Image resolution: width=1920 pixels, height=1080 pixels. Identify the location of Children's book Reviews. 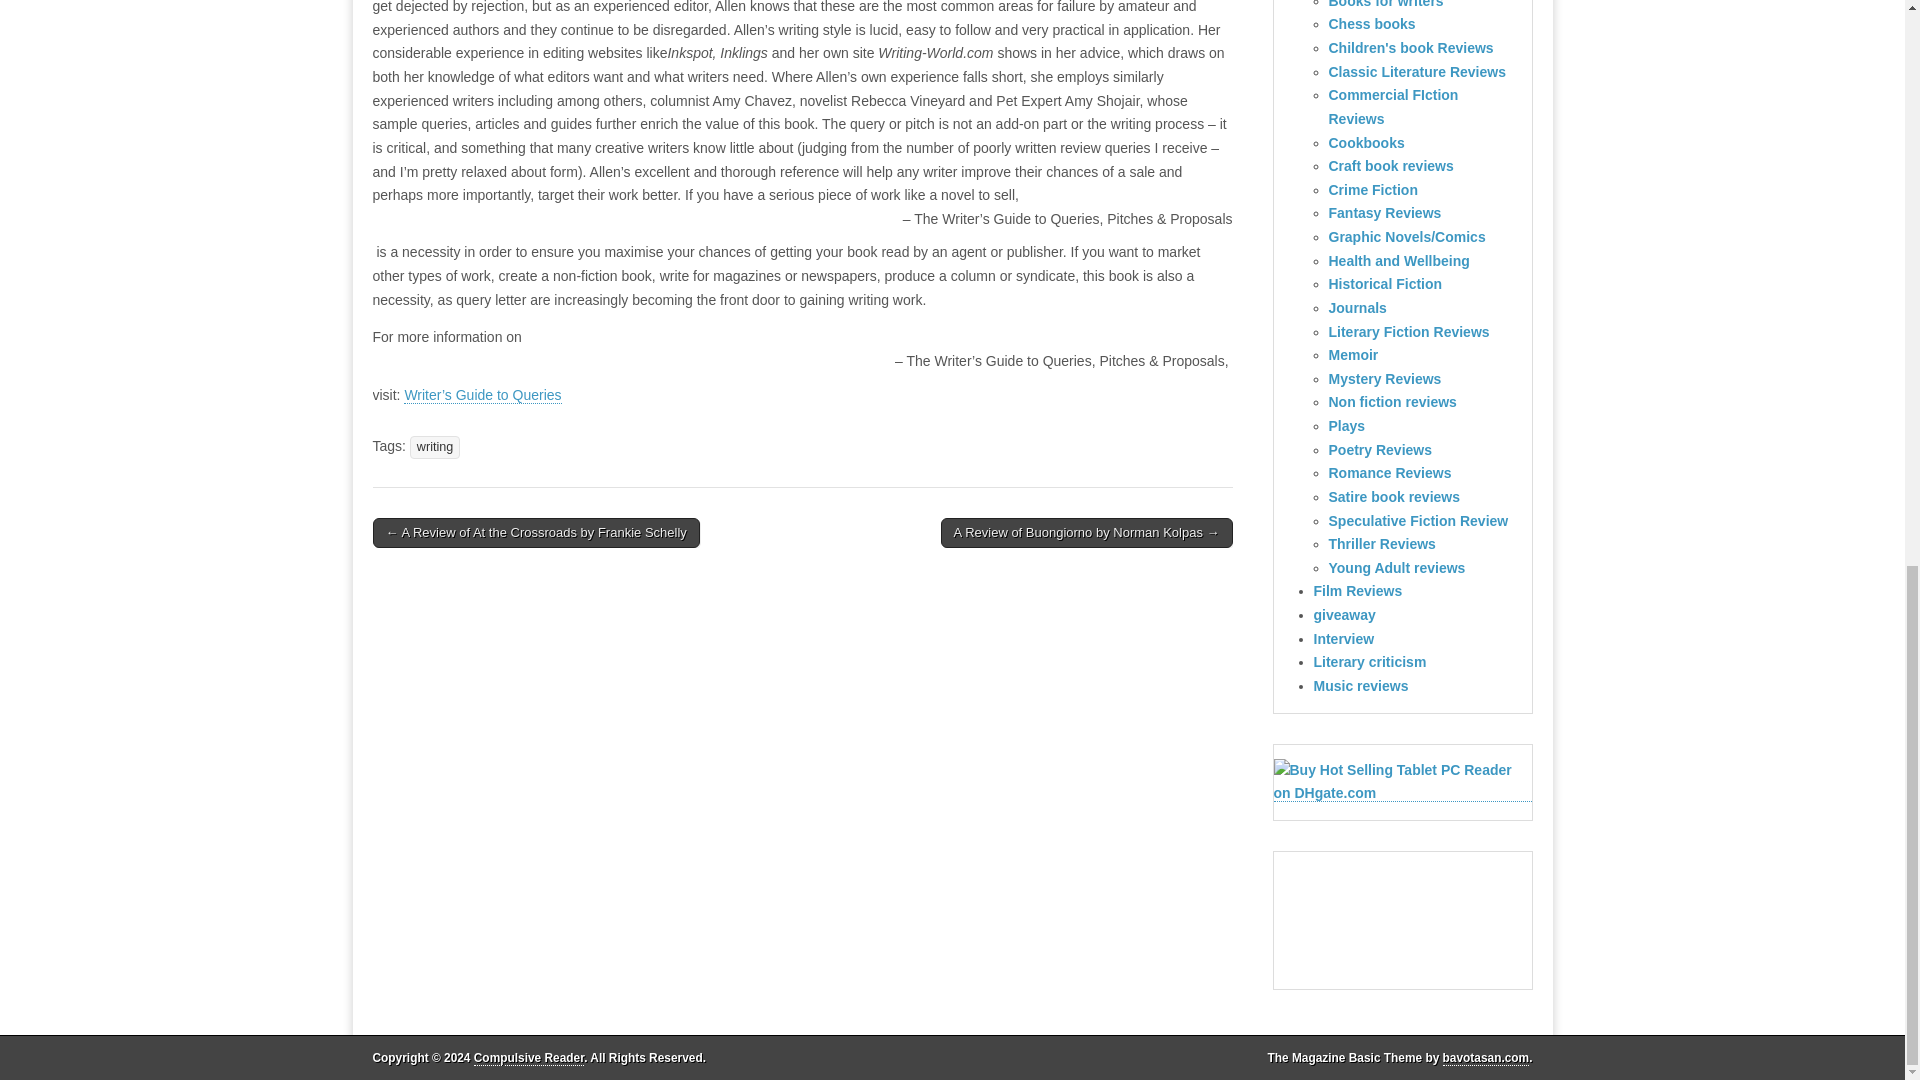
(1410, 48).